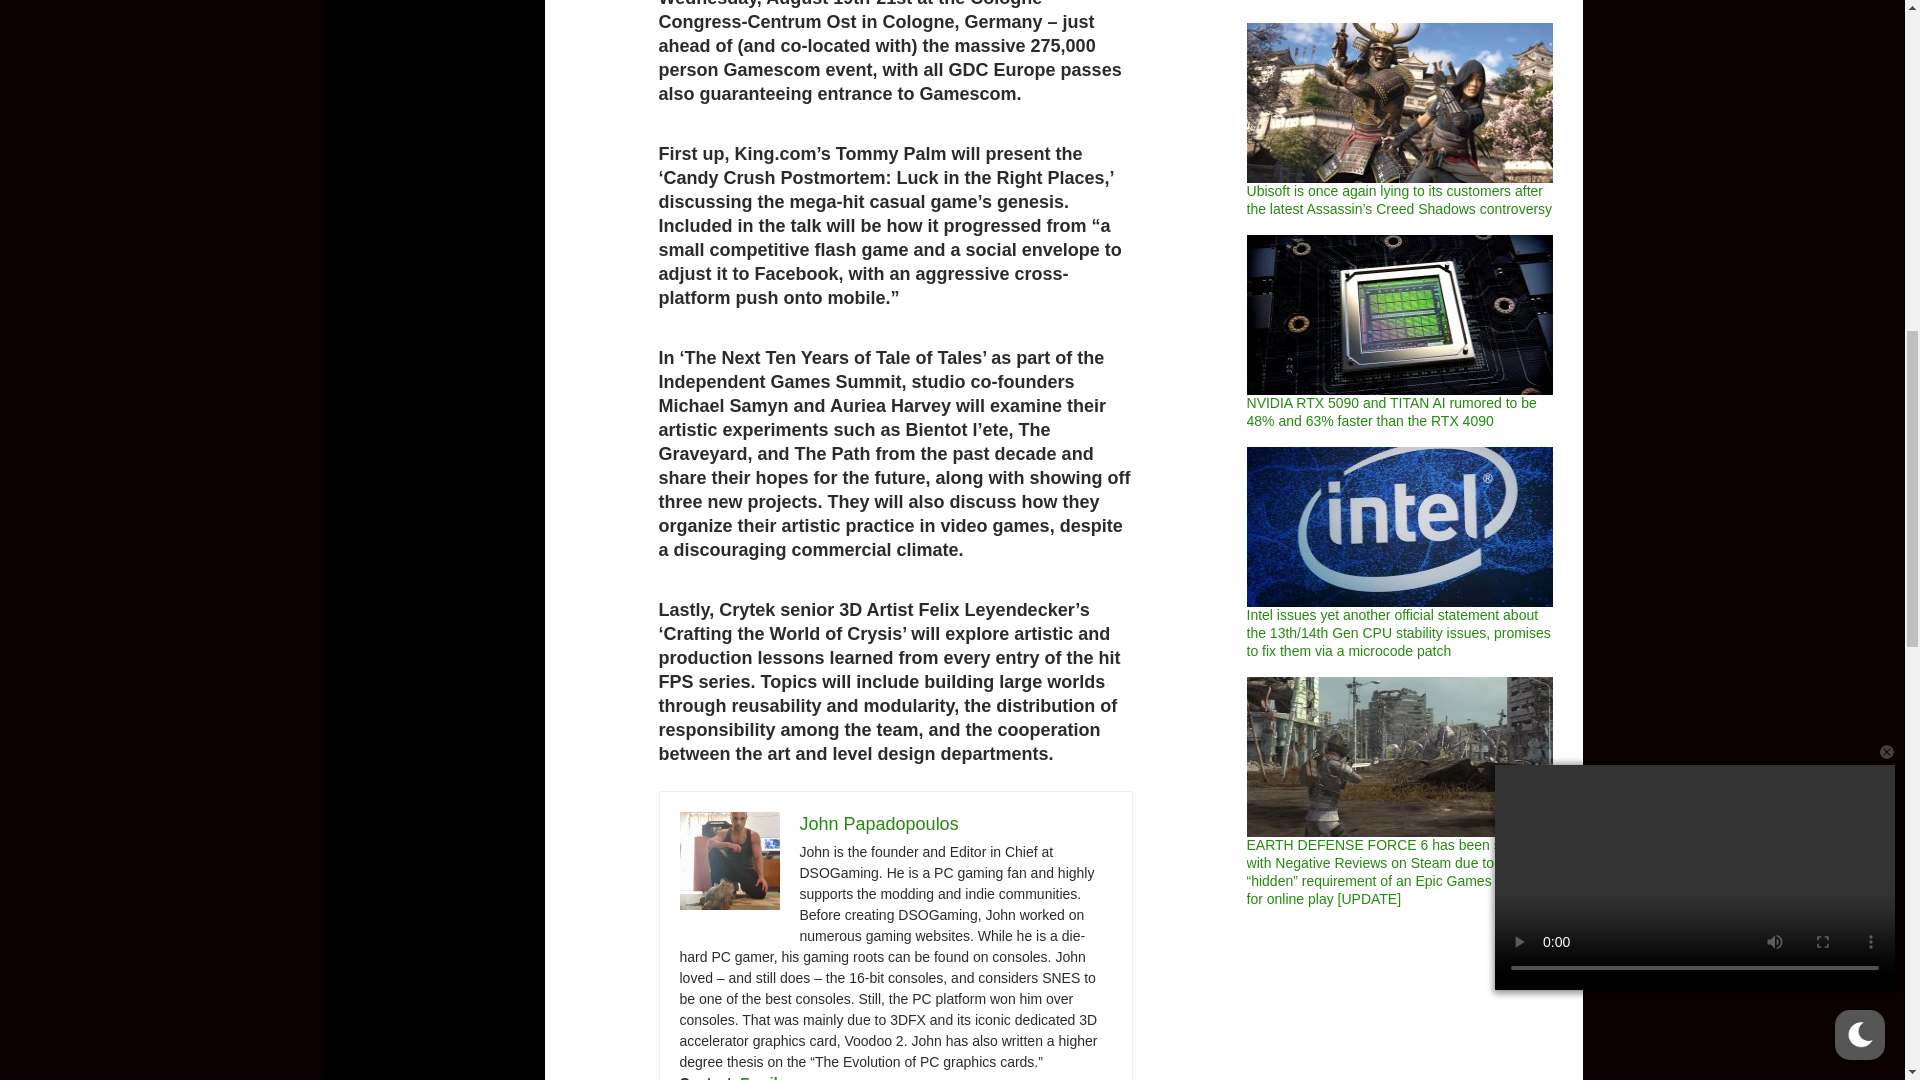 The height and width of the screenshot is (1080, 1920). Describe the element at coordinates (879, 824) in the screenshot. I see `John Papadopoulos` at that location.